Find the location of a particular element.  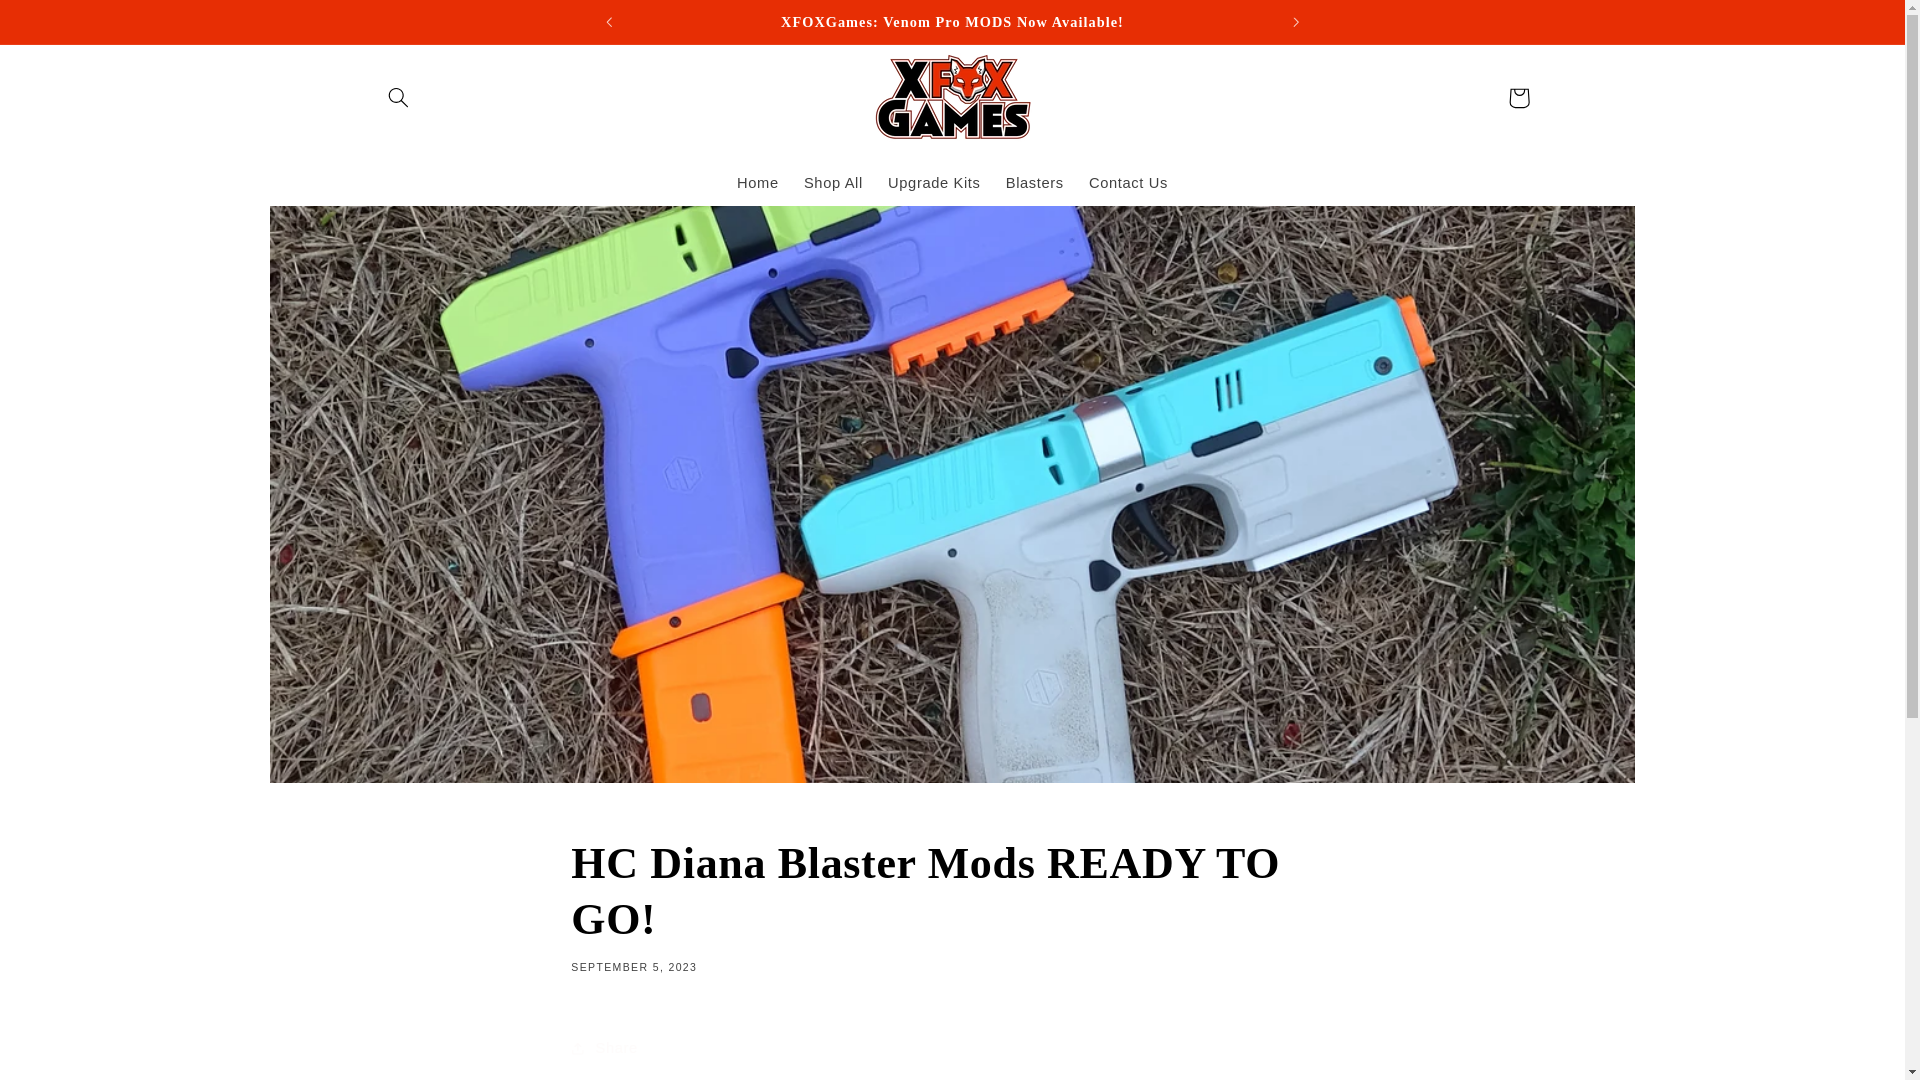

Upgrade Kits is located at coordinates (934, 184).